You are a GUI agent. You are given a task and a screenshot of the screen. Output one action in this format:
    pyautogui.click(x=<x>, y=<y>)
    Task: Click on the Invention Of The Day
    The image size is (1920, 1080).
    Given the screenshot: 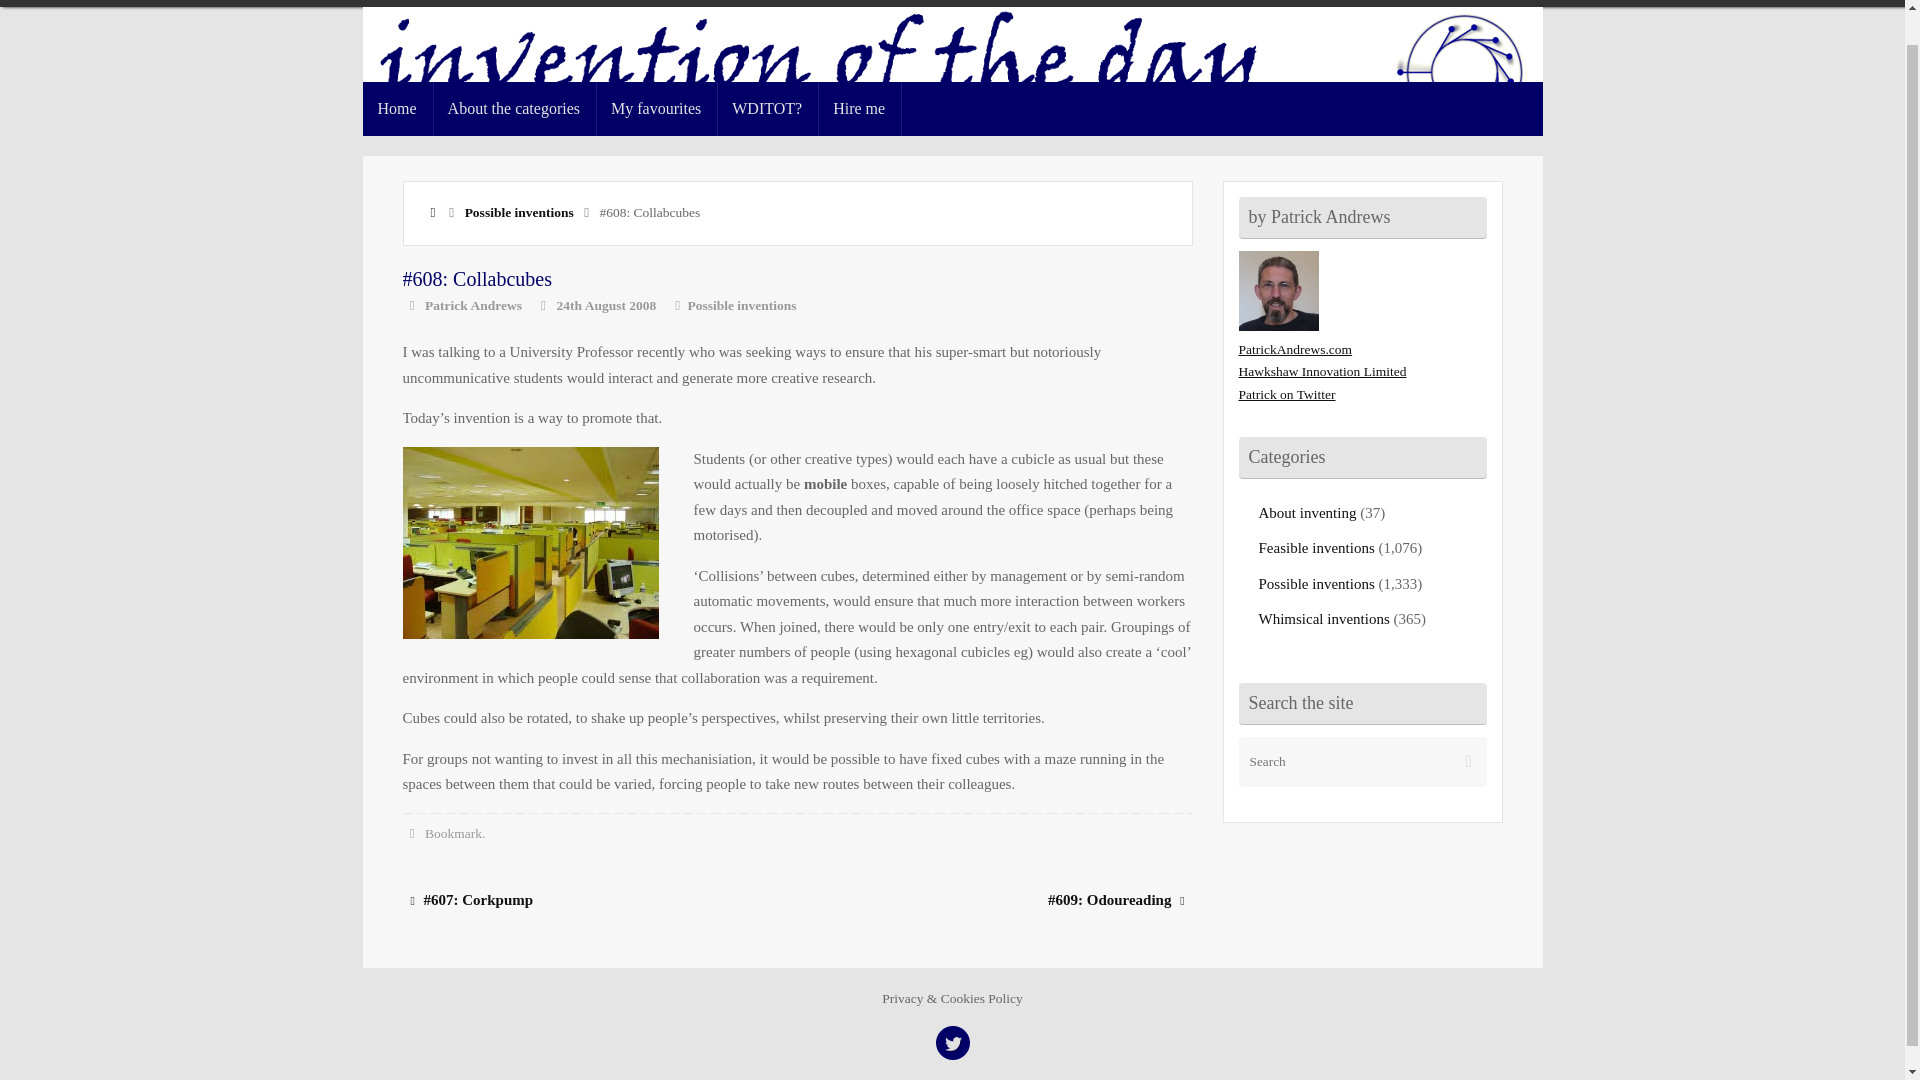 What is the action you would take?
    pyautogui.click(x=952, y=76)
    